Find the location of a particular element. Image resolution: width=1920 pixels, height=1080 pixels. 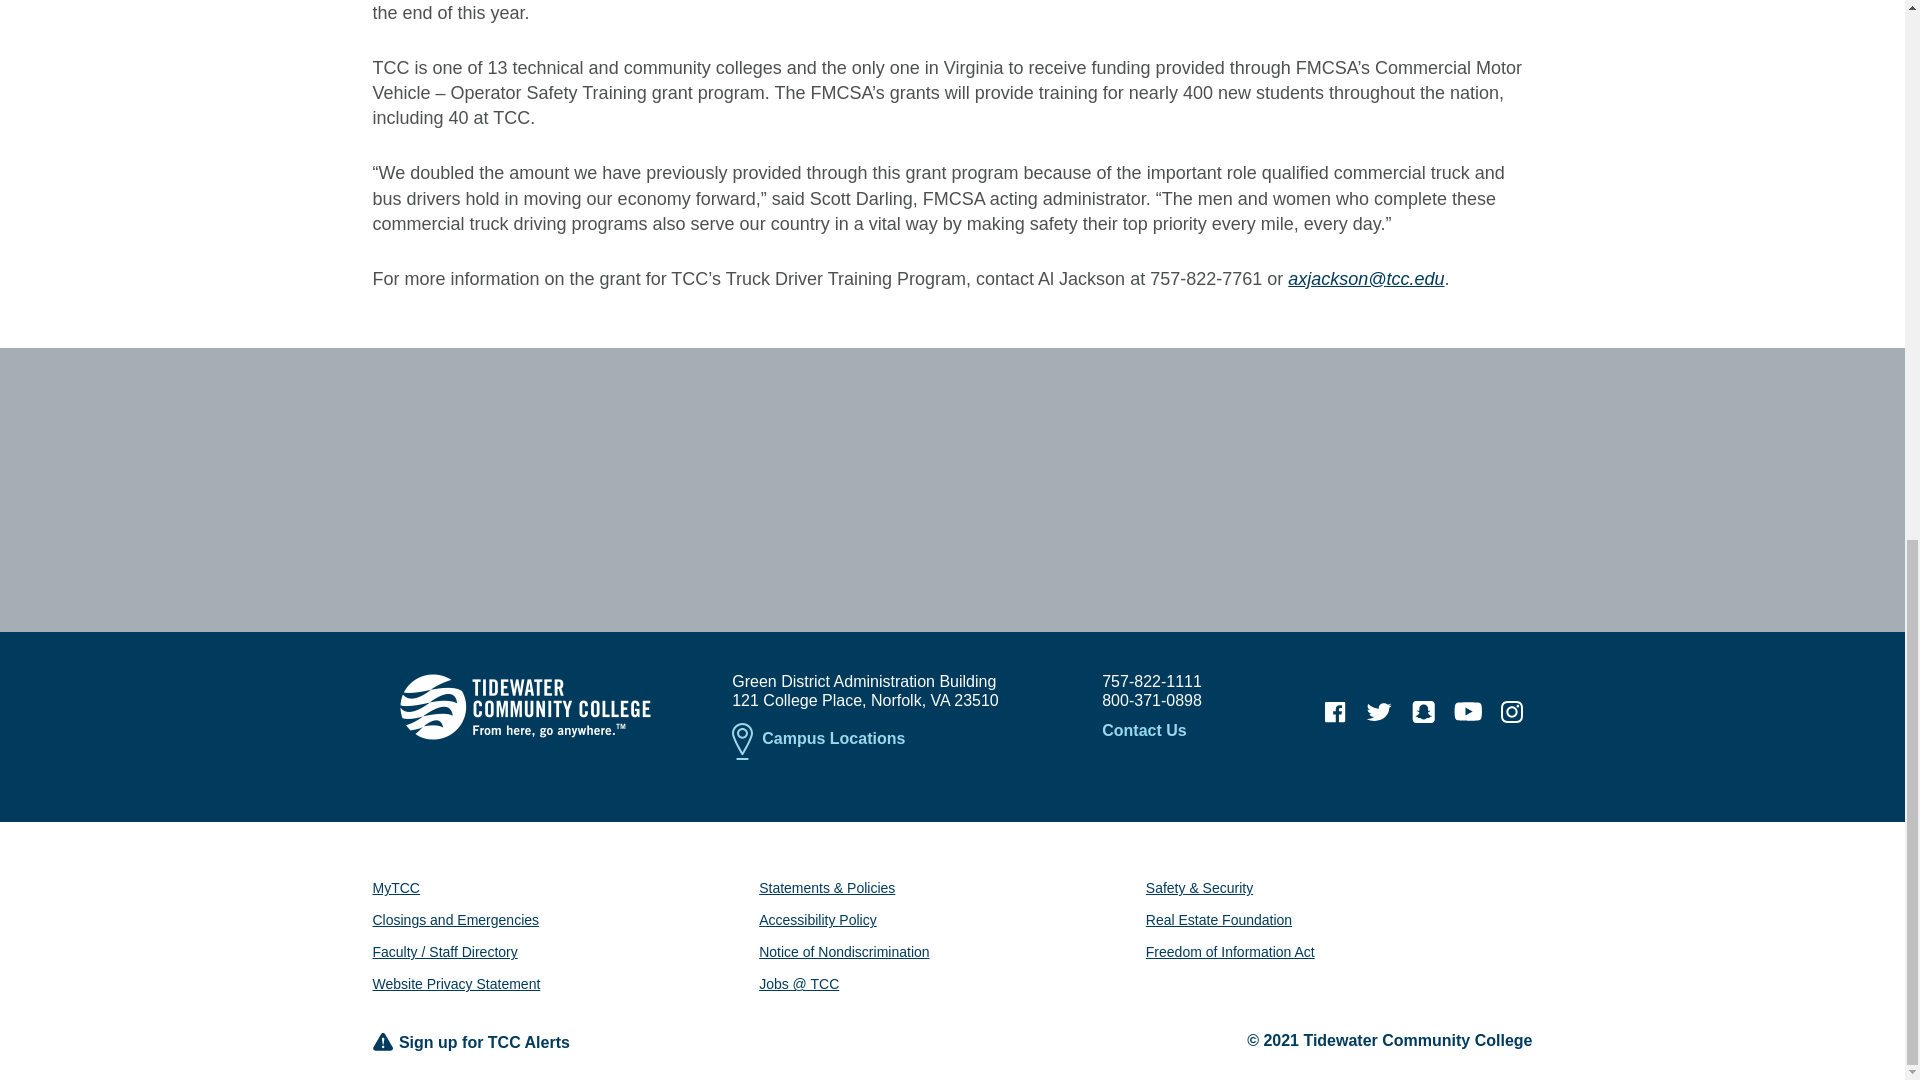

TCC on Instagram is located at coordinates (1512, 712).